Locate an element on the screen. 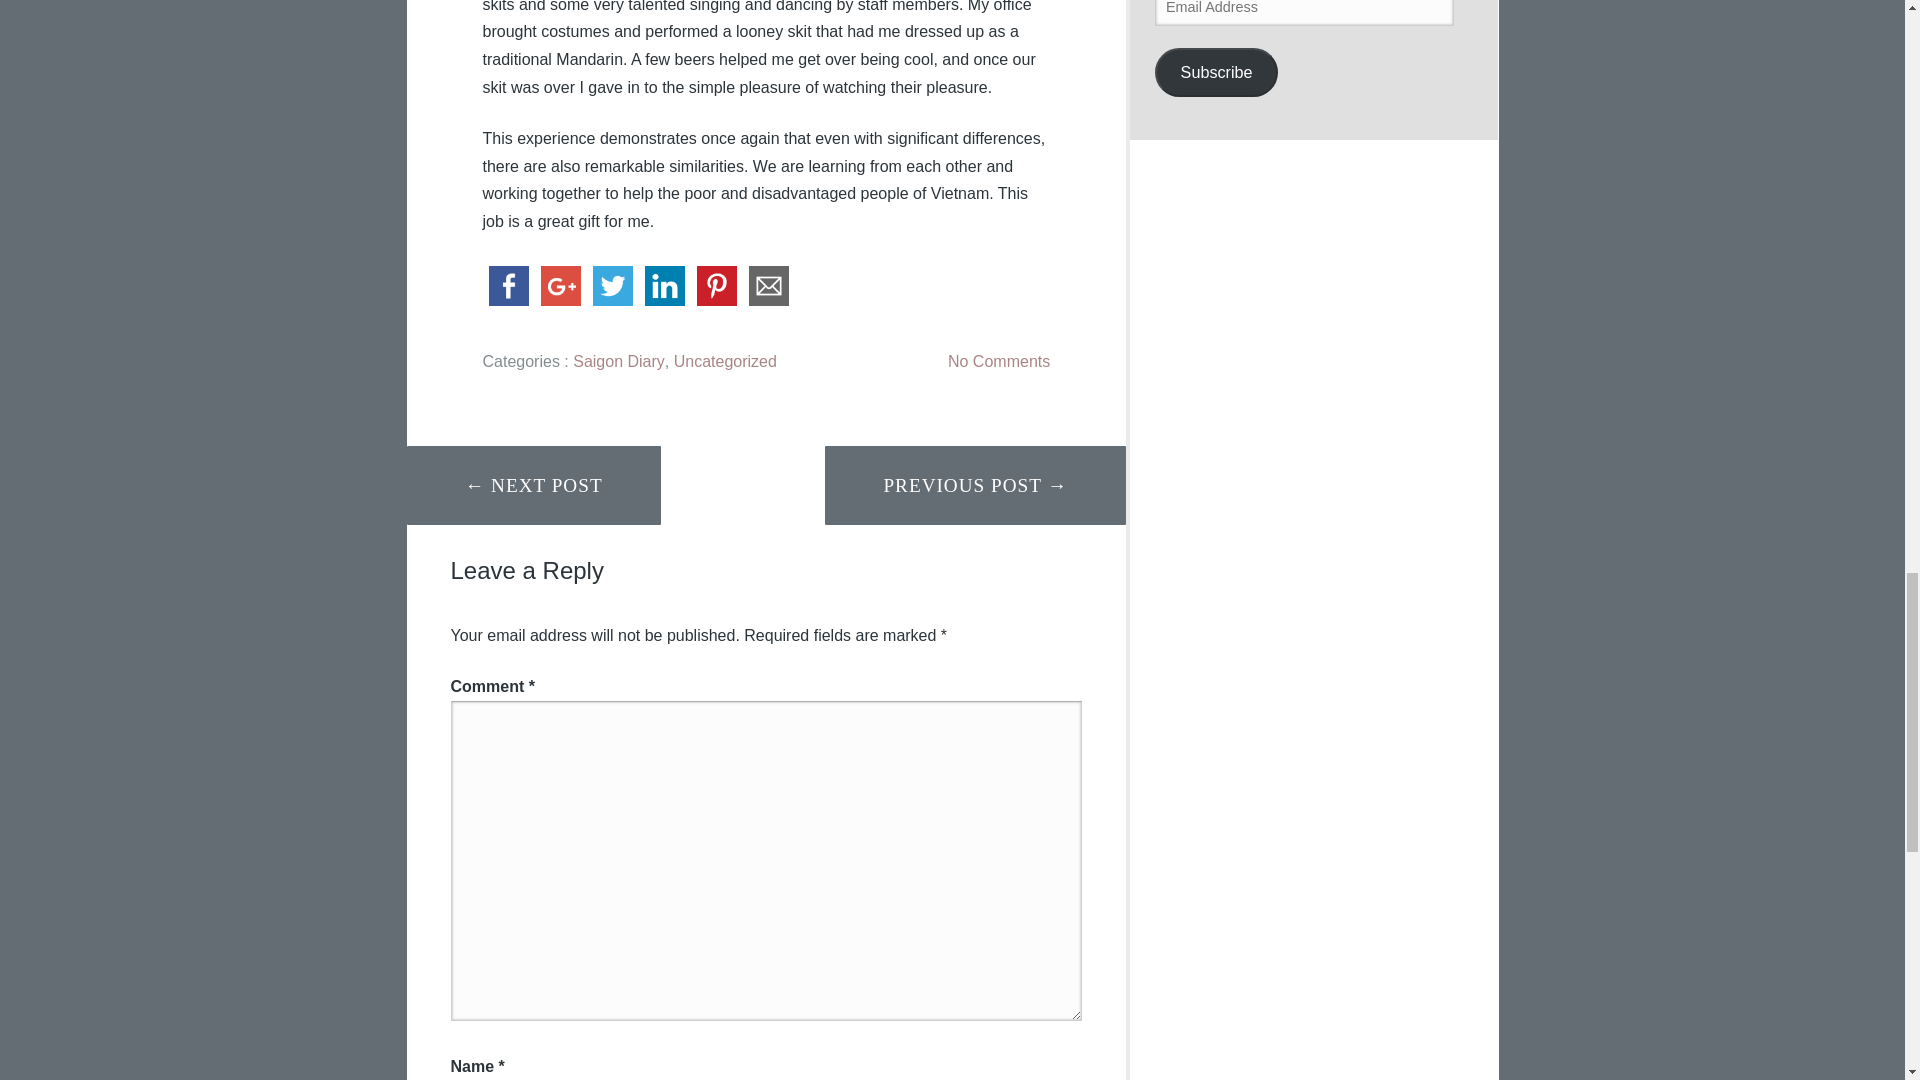 The image size is (1920, 1080). google is located at coordinates (559, 286).